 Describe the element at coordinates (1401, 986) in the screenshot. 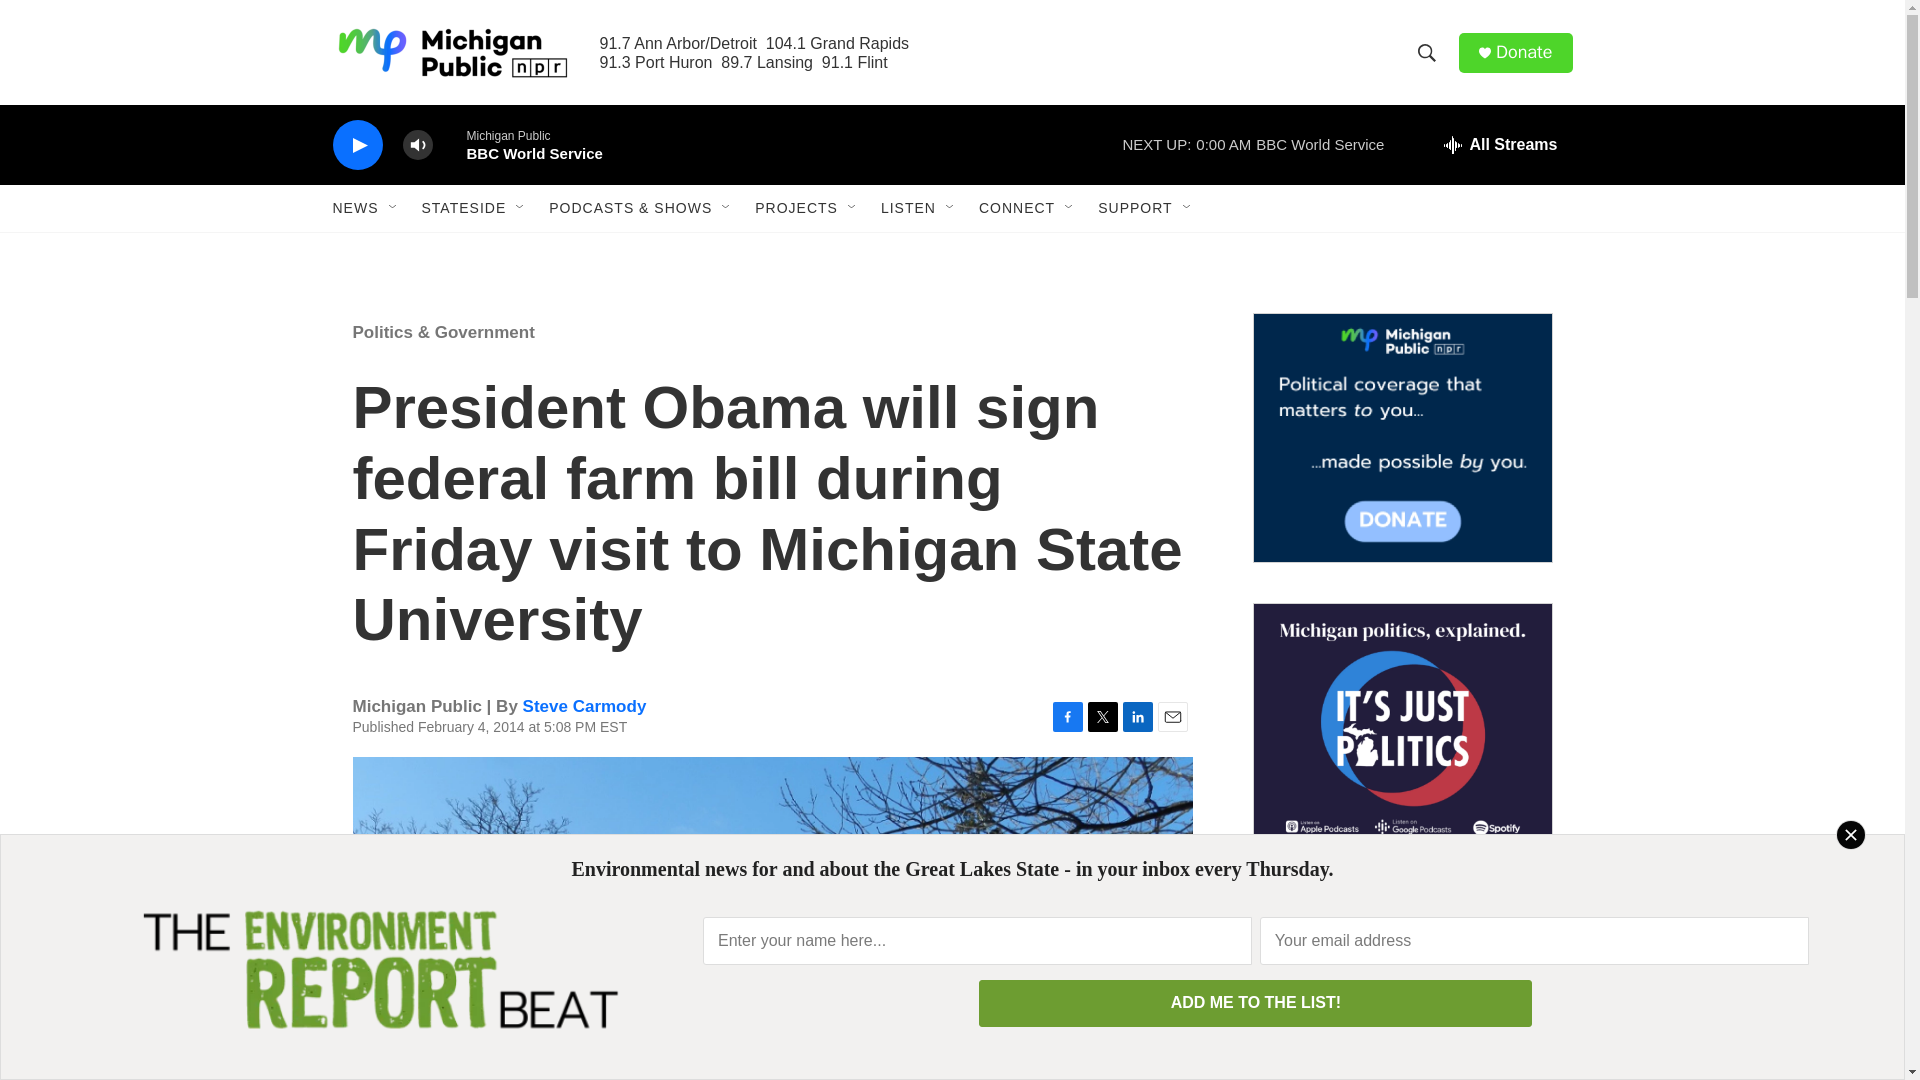

I see `3rd party ad content` at that location.